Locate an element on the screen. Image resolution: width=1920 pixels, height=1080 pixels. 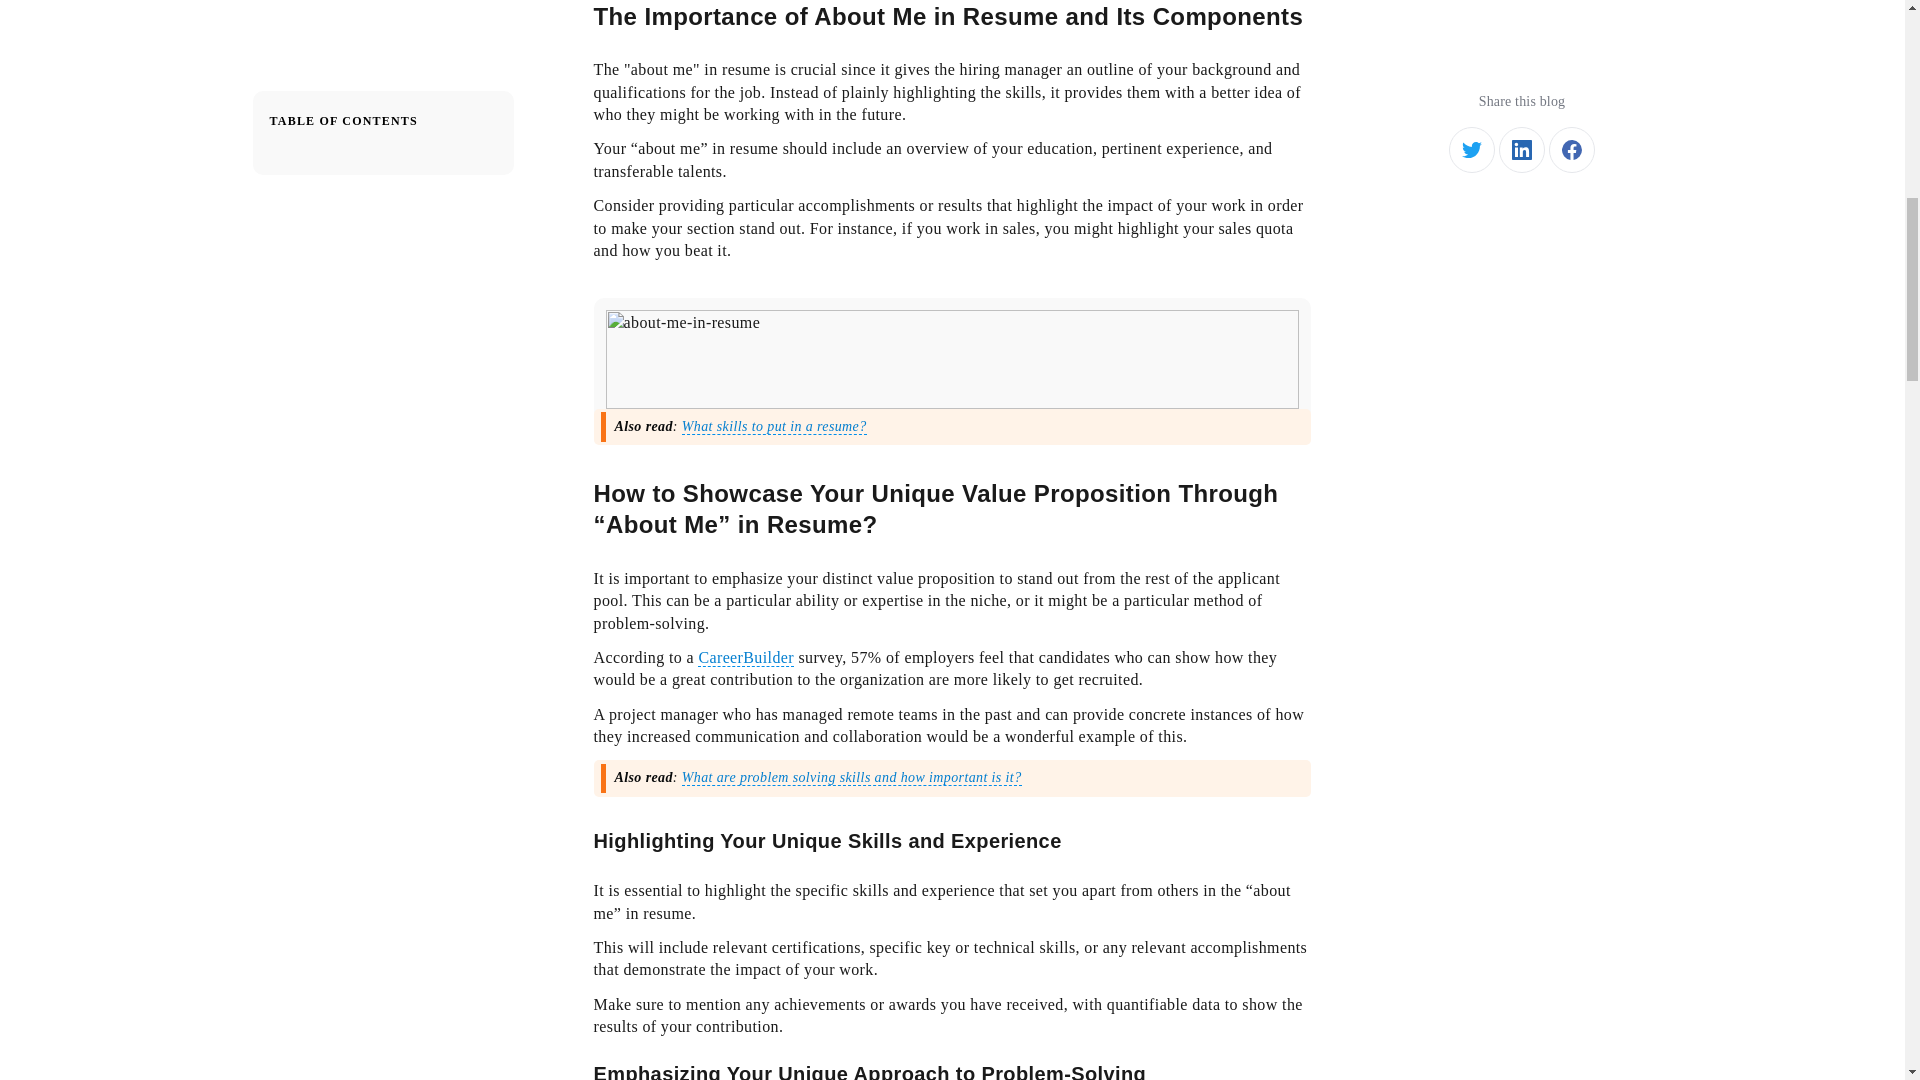
What skills to put in a resume? is located at coordinates (774, 427).